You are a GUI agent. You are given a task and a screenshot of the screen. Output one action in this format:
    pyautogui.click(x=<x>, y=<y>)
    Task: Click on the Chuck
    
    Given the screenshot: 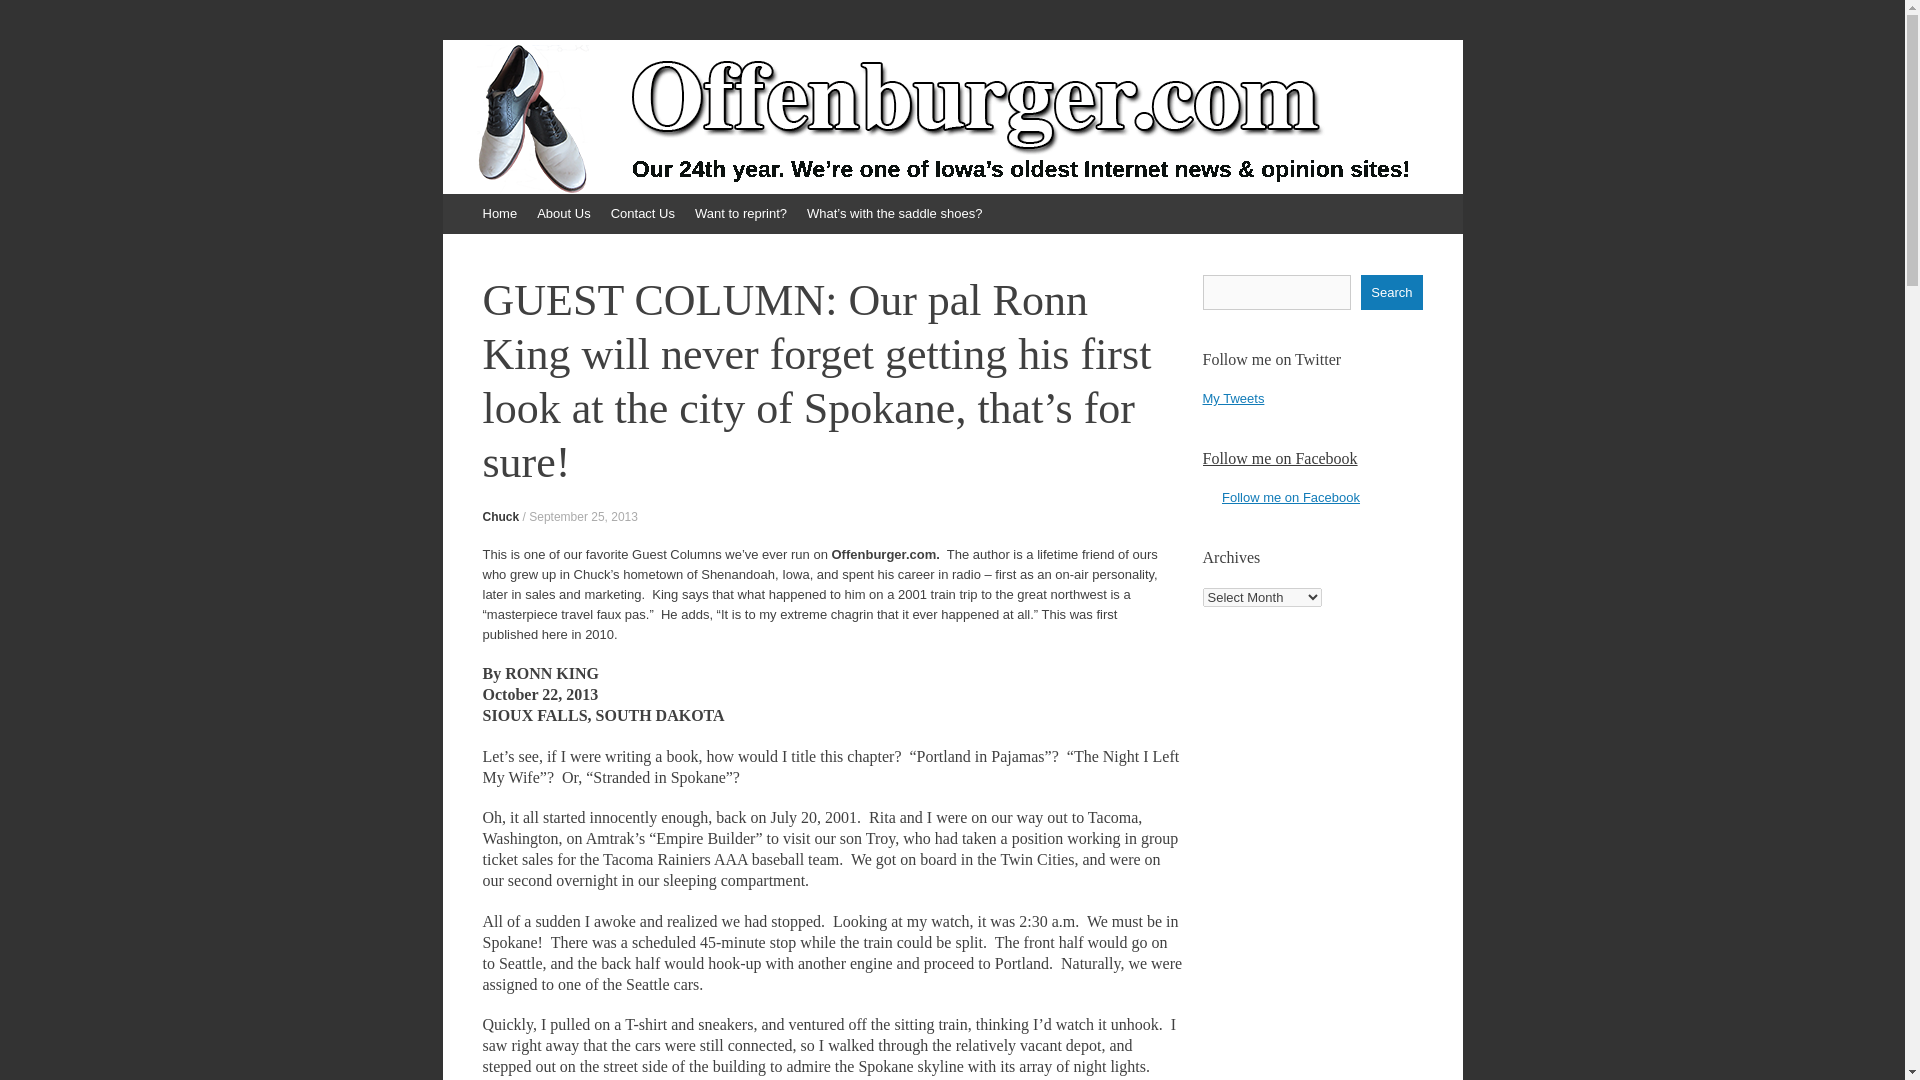 What is the action you would take?
    pyautogui.click(x=500, y=516)
    